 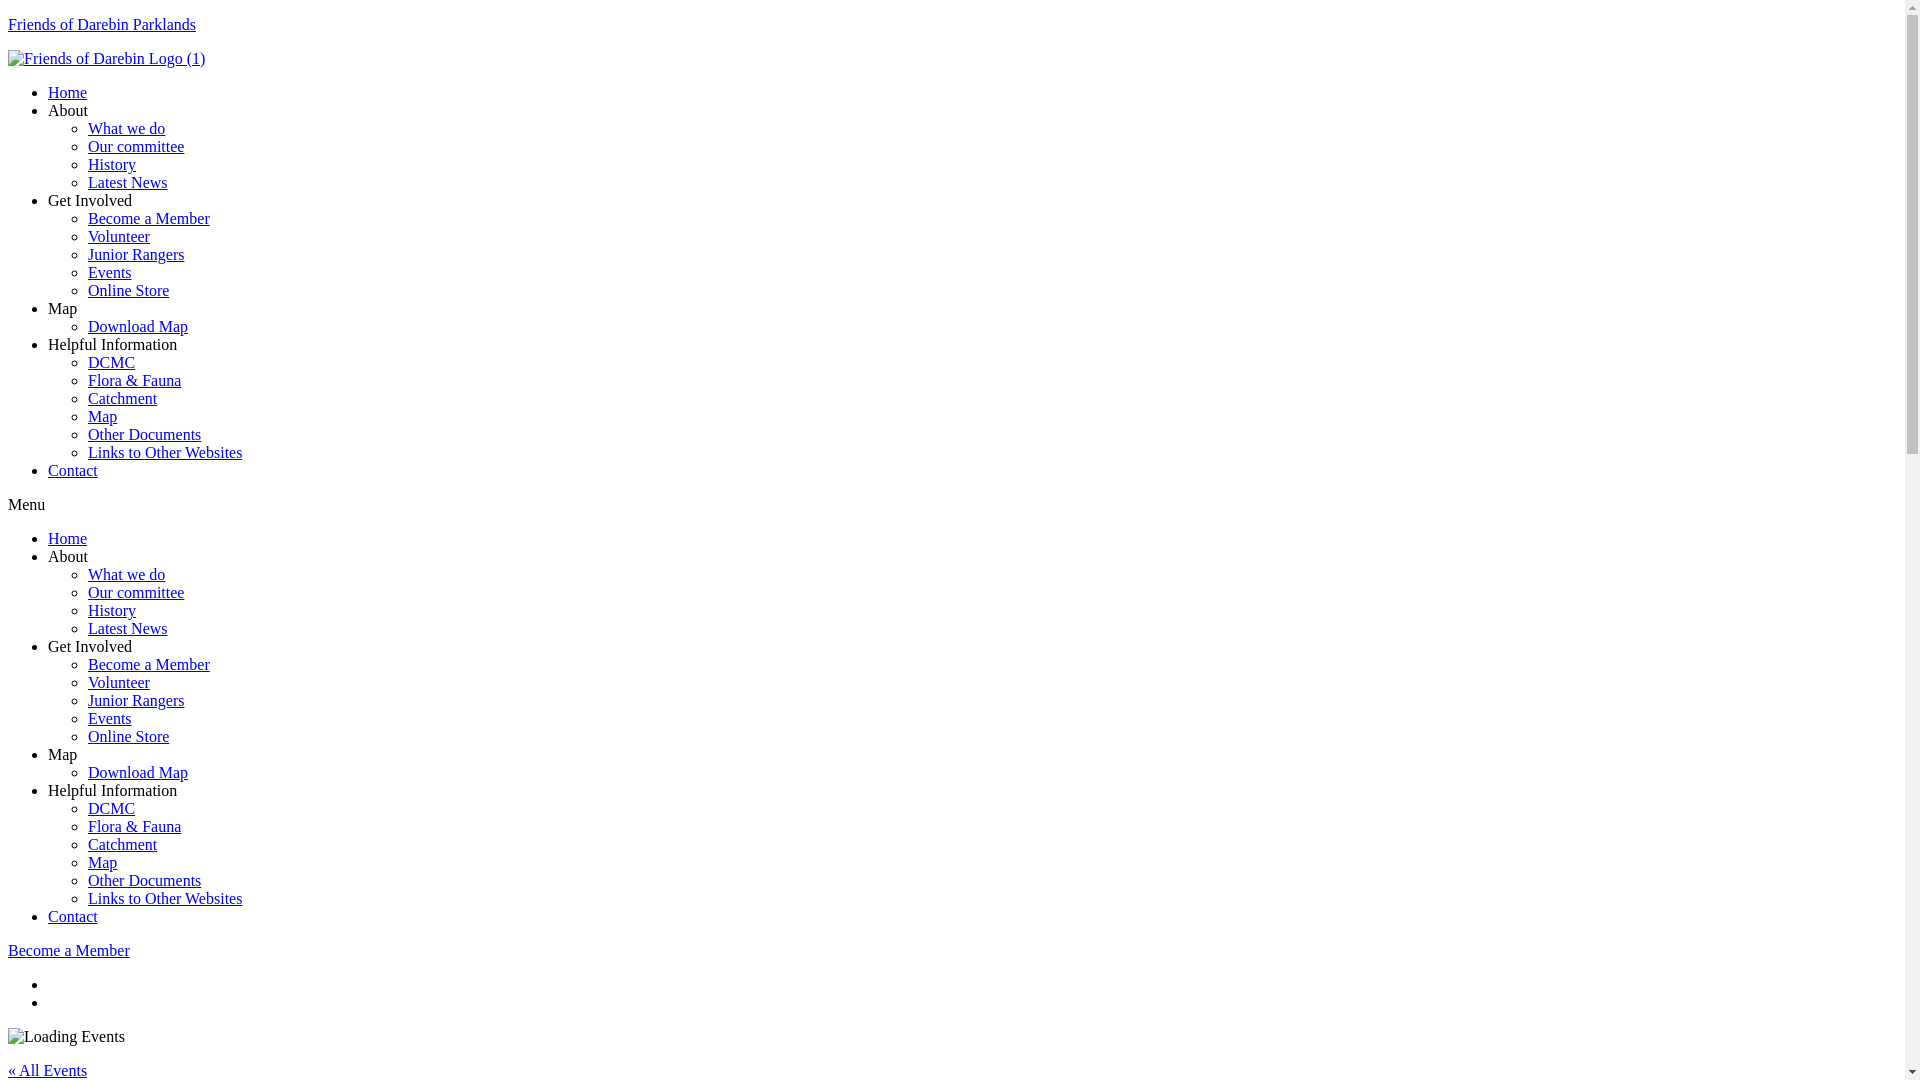 What do you see at coordinates (136, 254) in the screenshot?
I see `Junior Rangers` at bounding box center [136, 254].